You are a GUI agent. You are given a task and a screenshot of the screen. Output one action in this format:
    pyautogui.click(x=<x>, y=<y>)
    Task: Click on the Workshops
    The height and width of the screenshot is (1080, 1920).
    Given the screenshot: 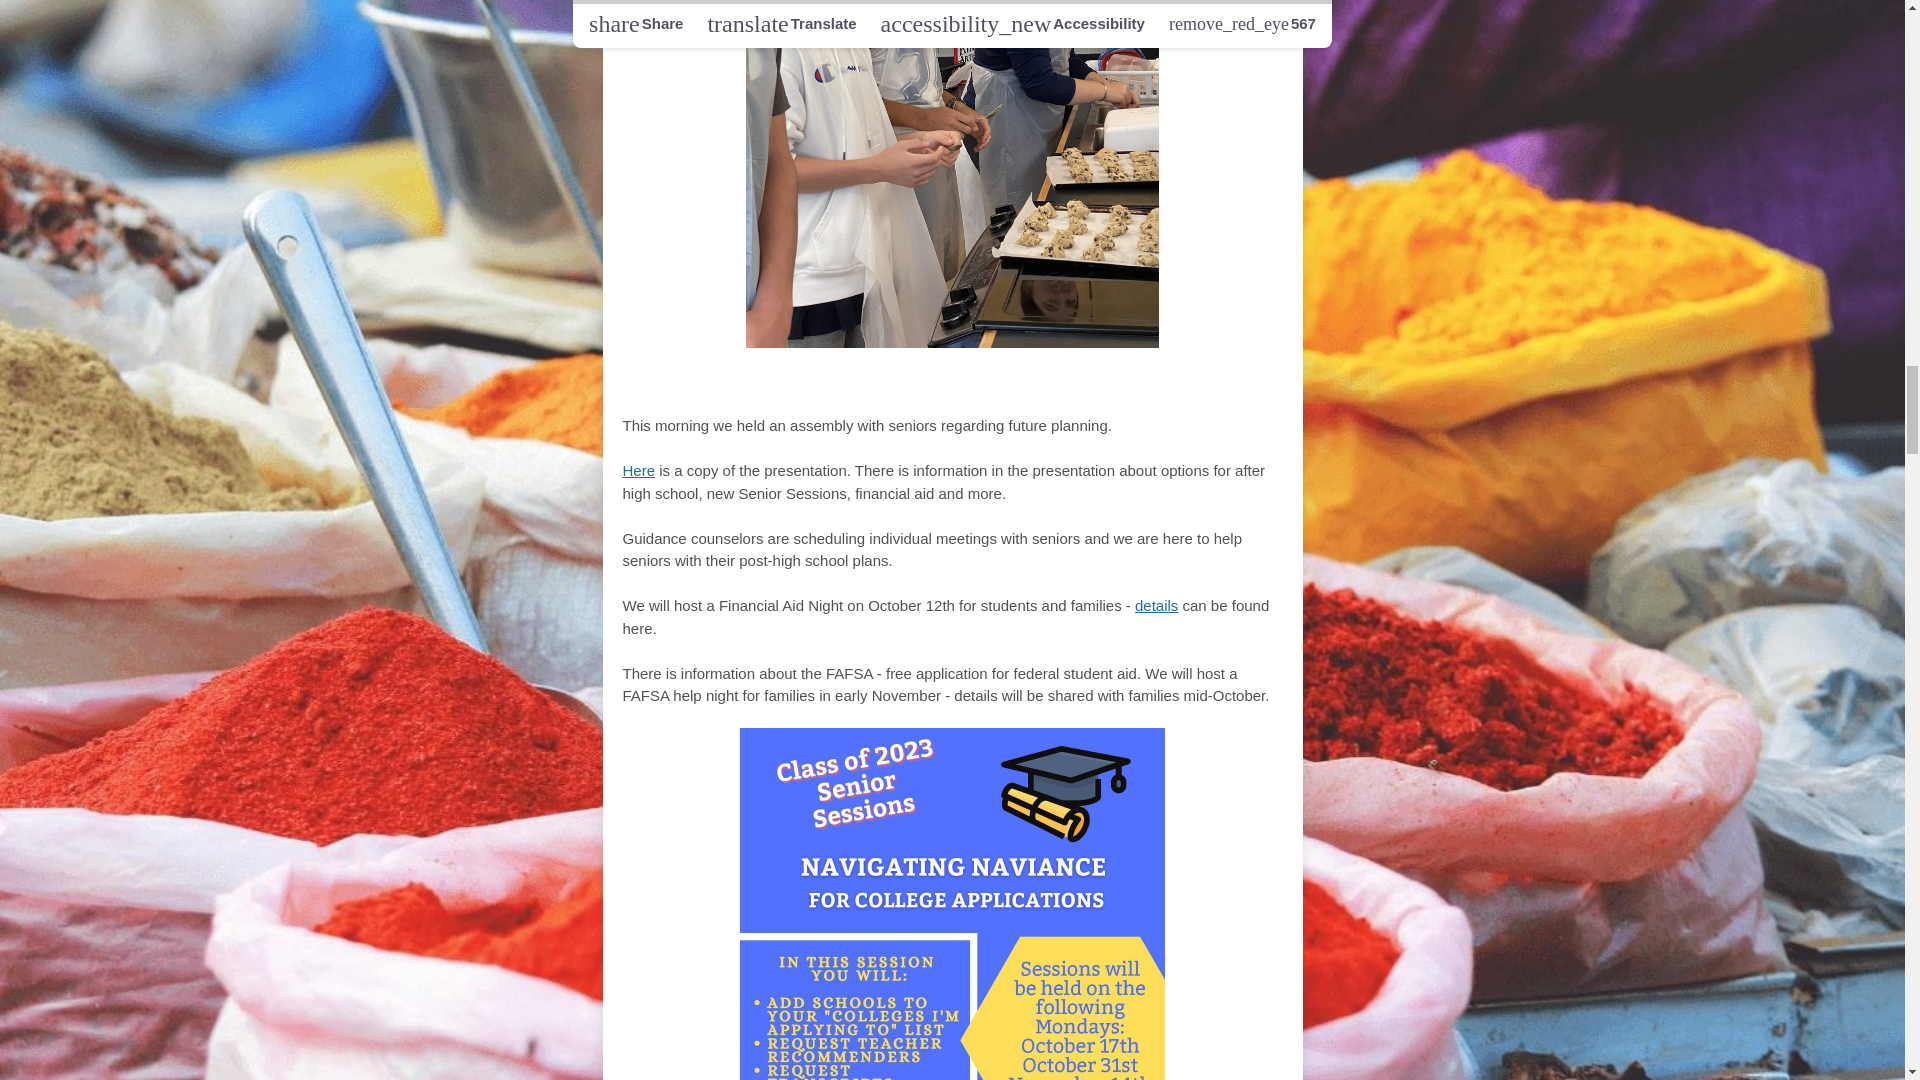 What is the action you would take?
    pyautogui.click(x=1111, y=384)
    